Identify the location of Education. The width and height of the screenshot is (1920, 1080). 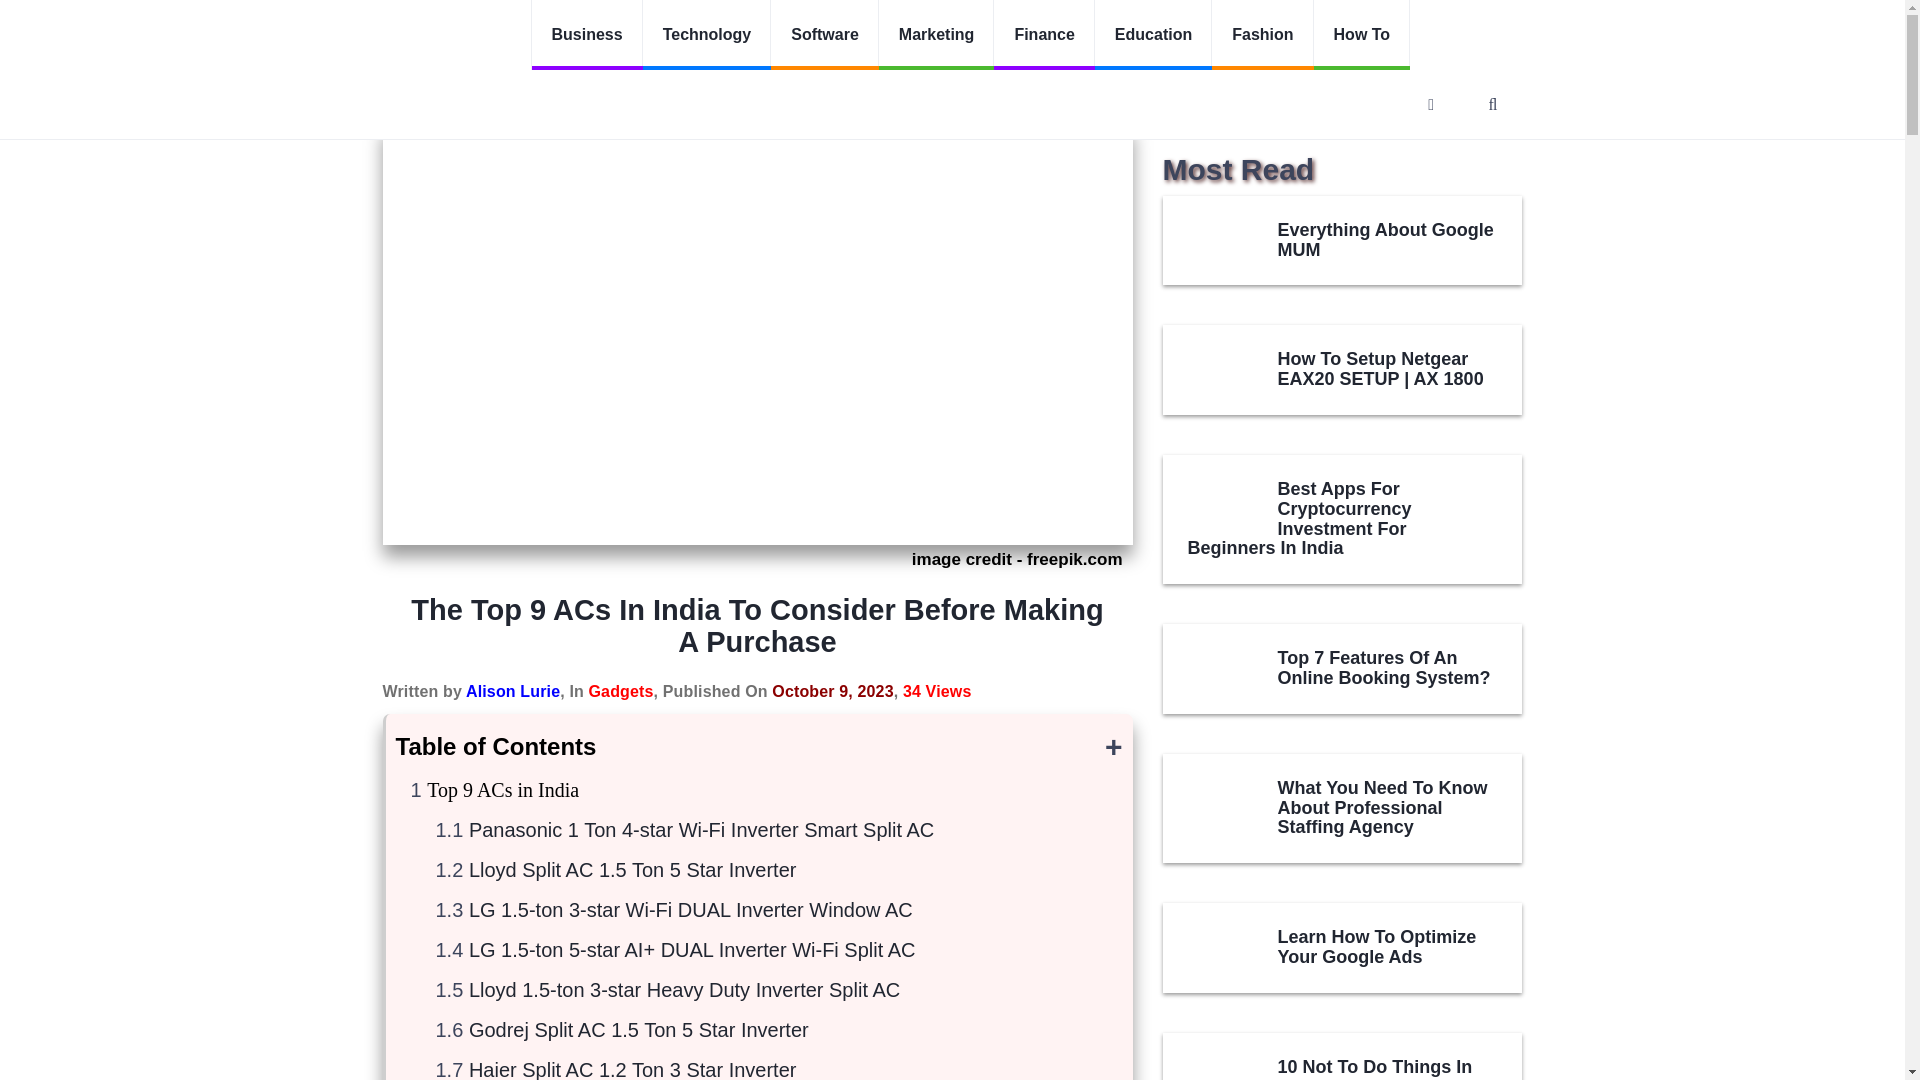
(1152, 35).